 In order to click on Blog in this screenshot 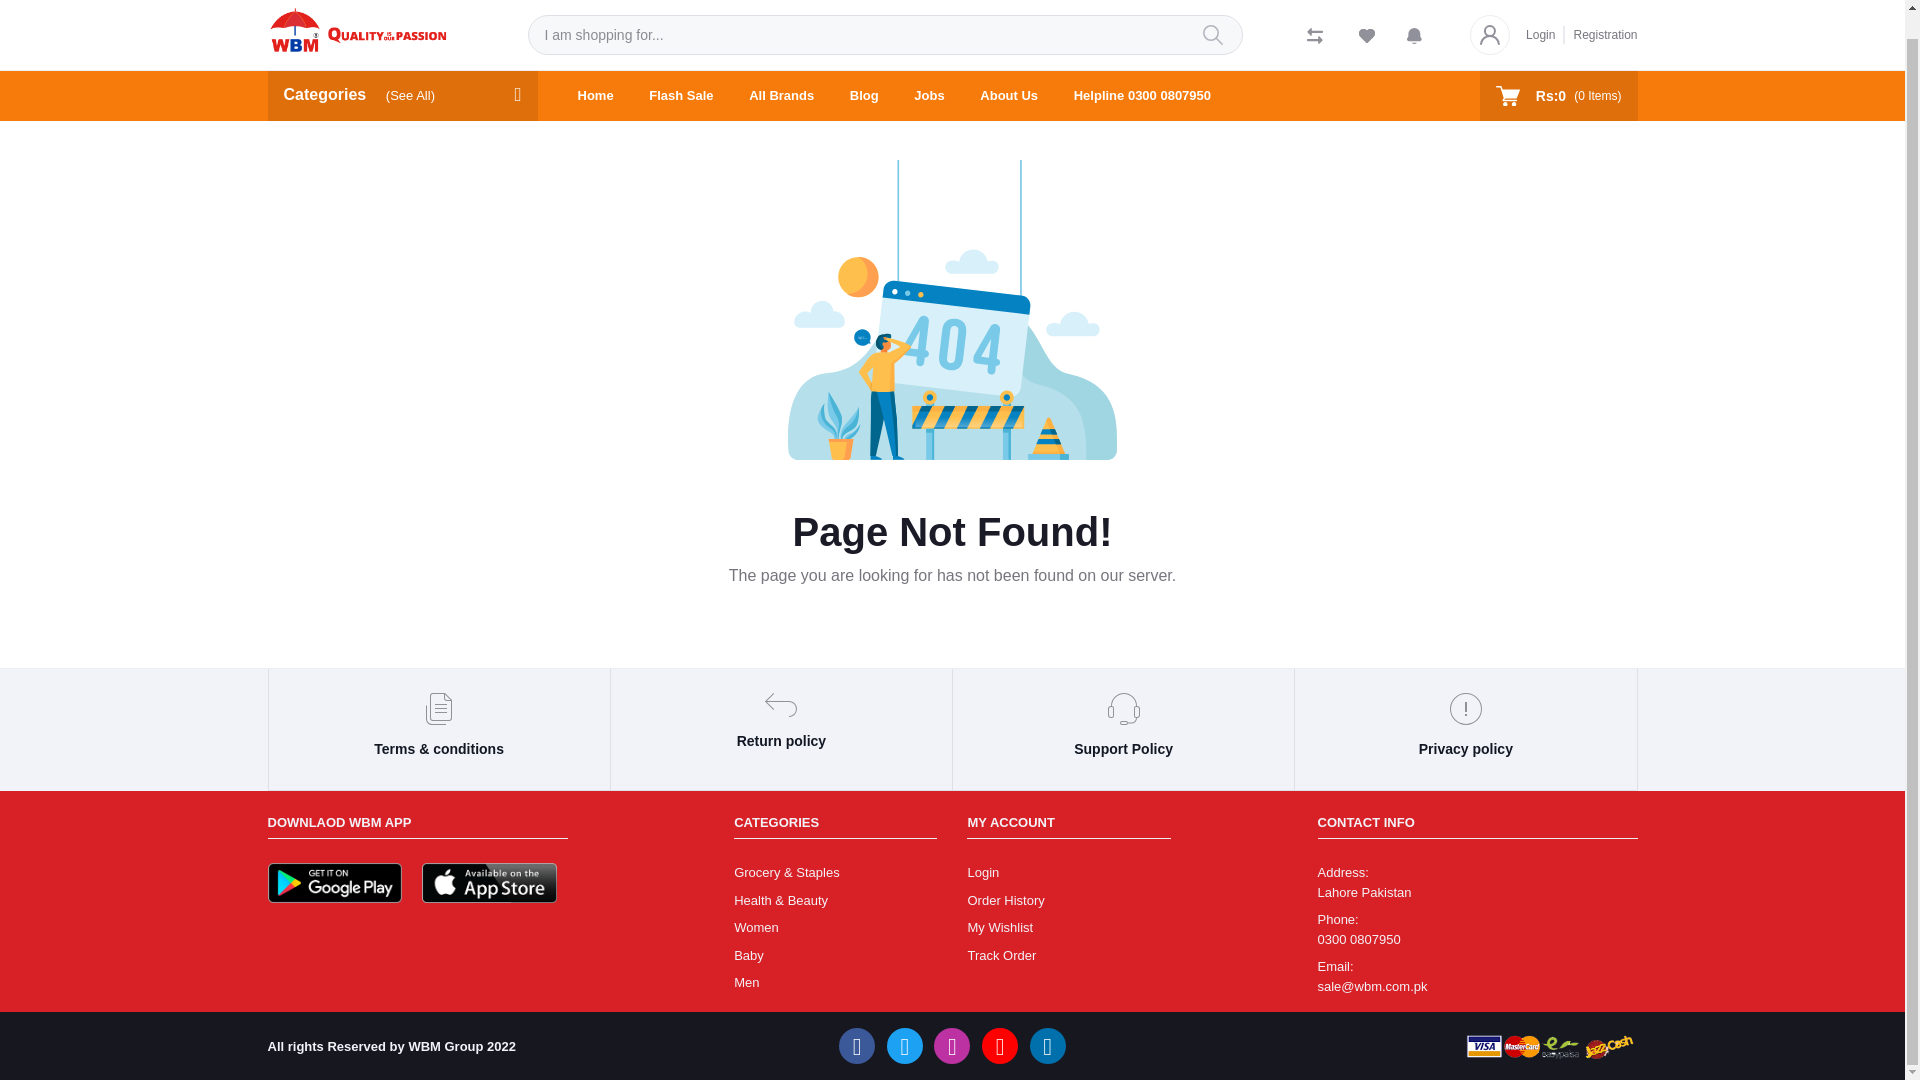, I will do `click(864, 71)`.